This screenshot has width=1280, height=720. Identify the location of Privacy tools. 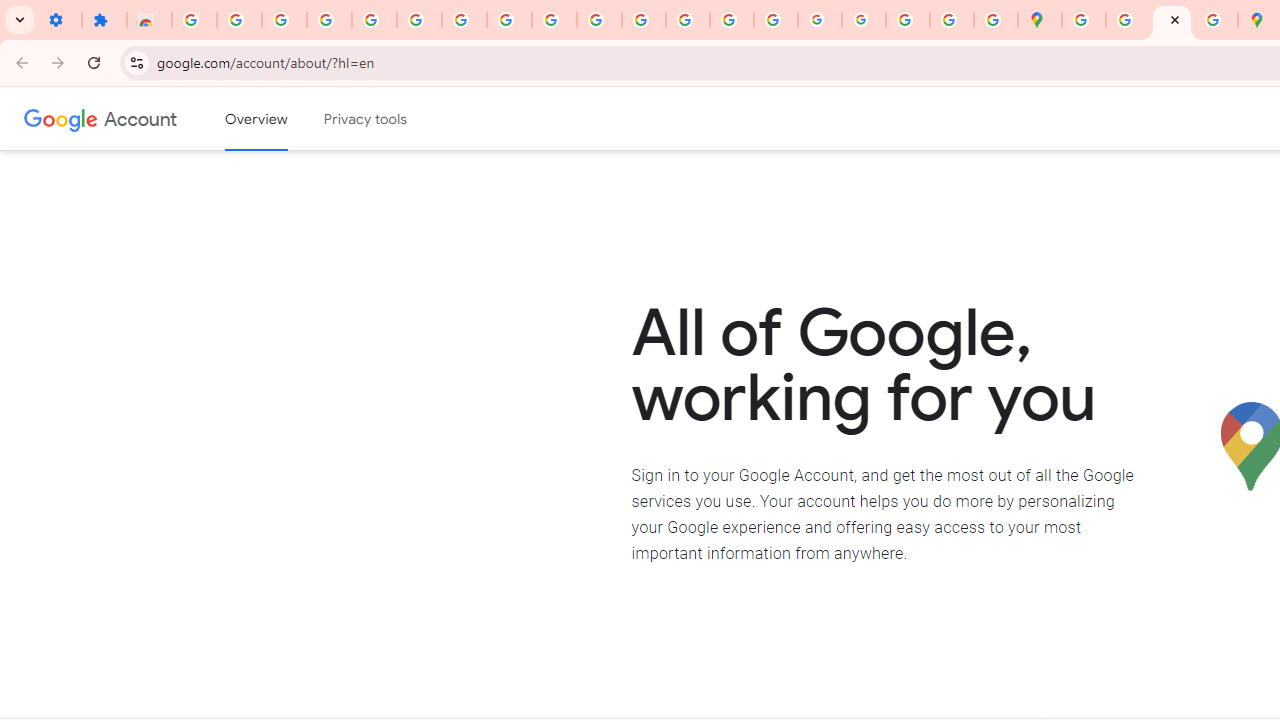
(366, 119).